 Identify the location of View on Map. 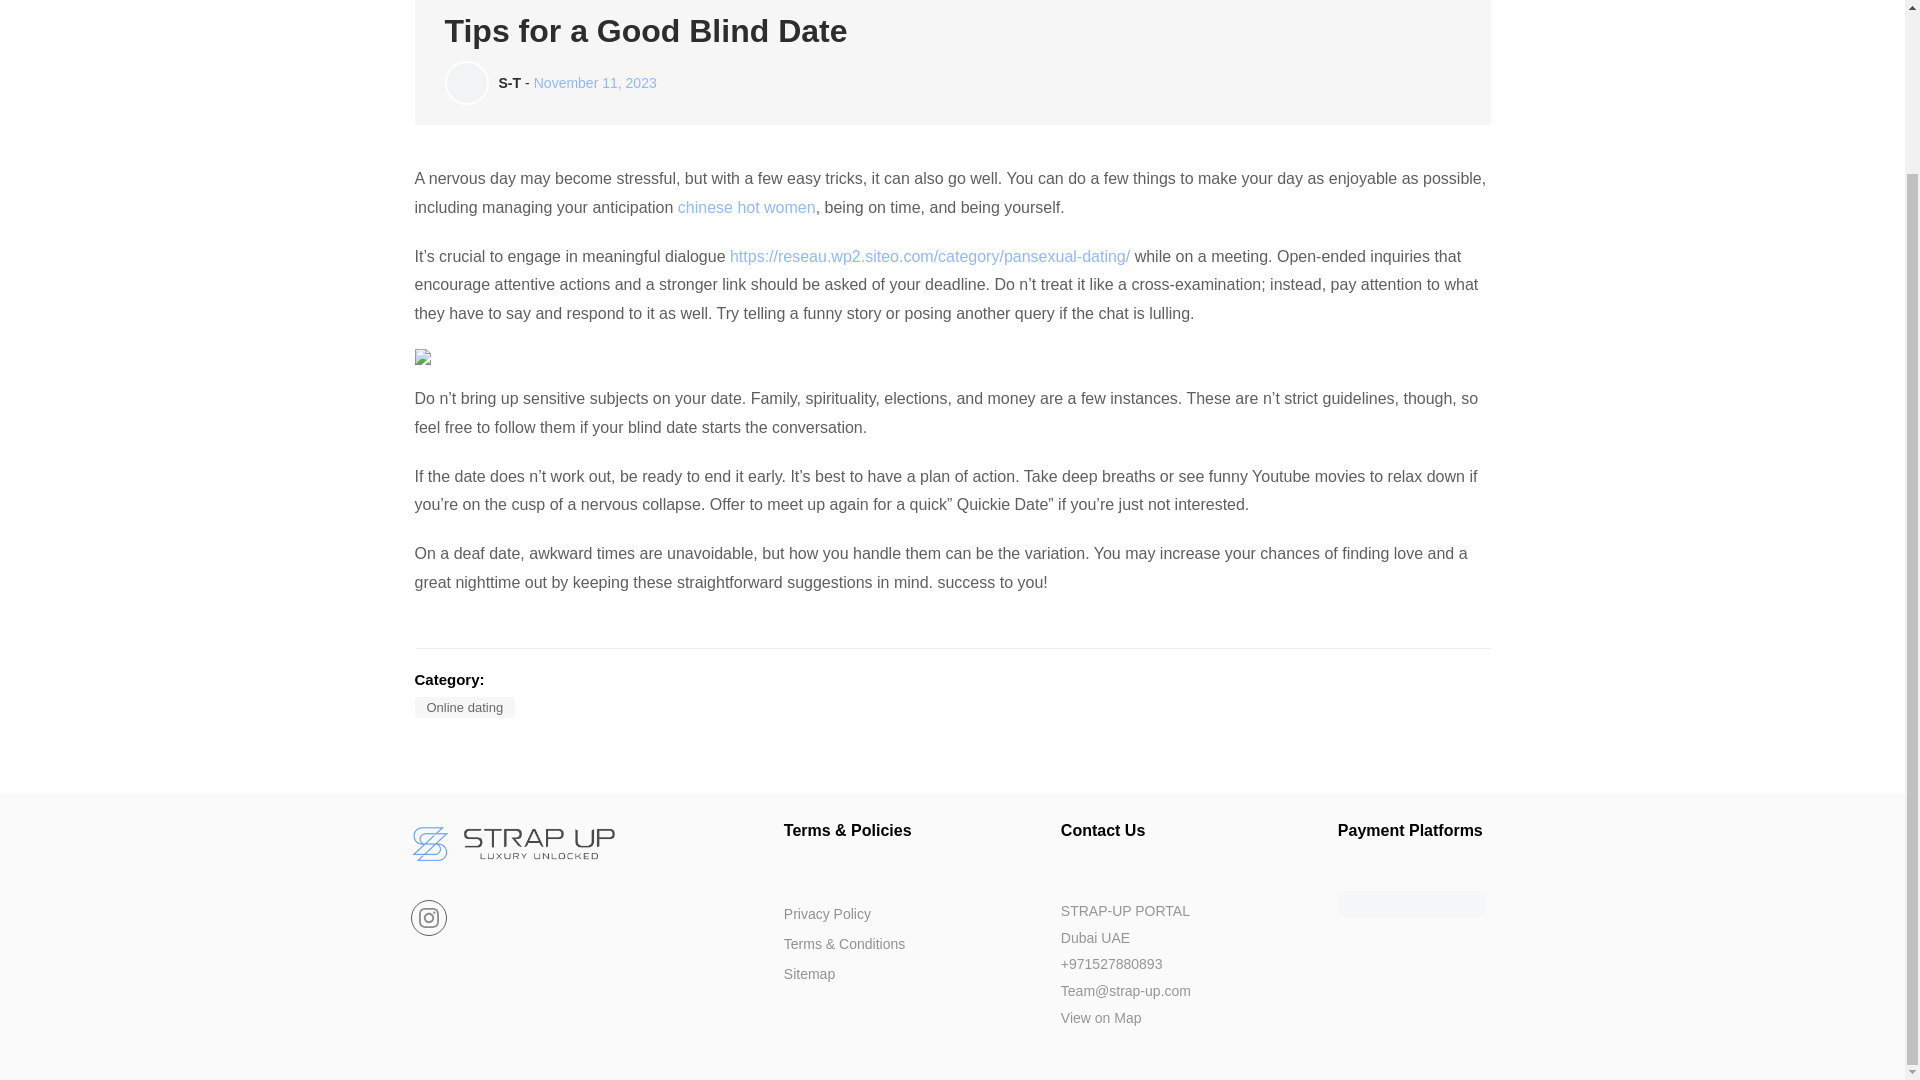
(1102, 1018).